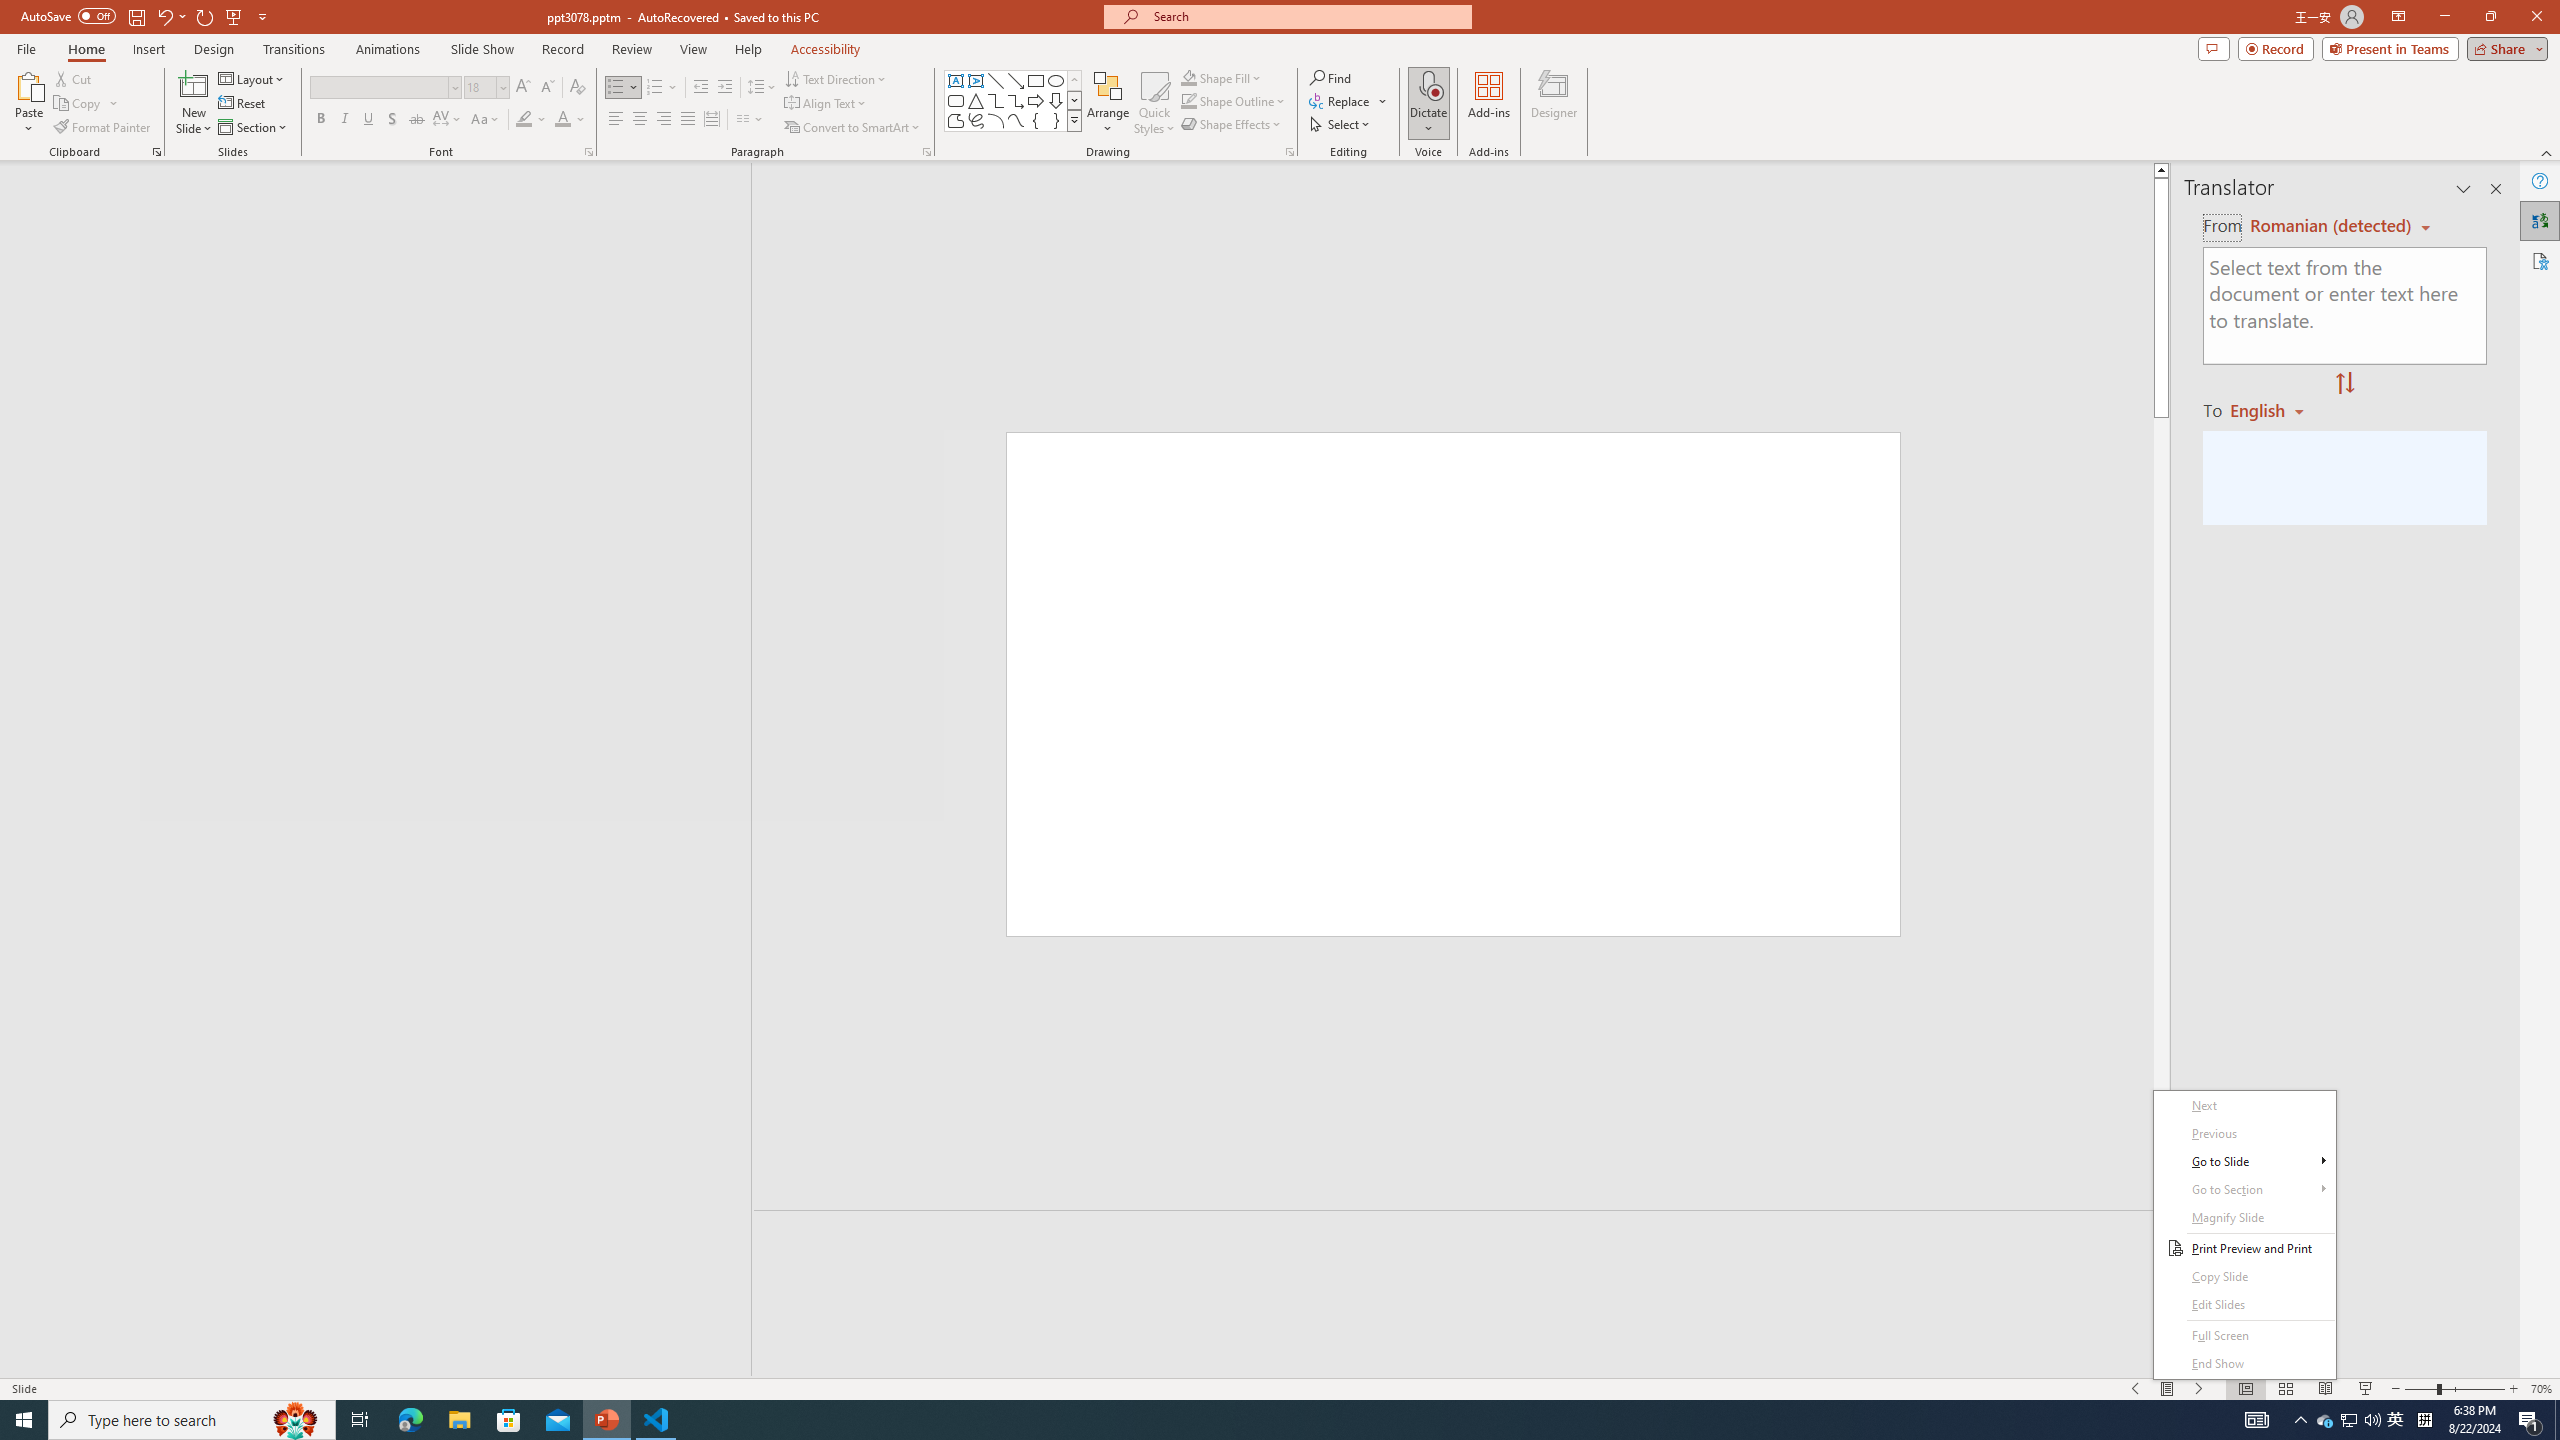 Image resolution: width=2560 pixels, height=1440 pixels. Describe the element at coordinates (1330, 78) in the screenshot. I see `Distributed` at that location.